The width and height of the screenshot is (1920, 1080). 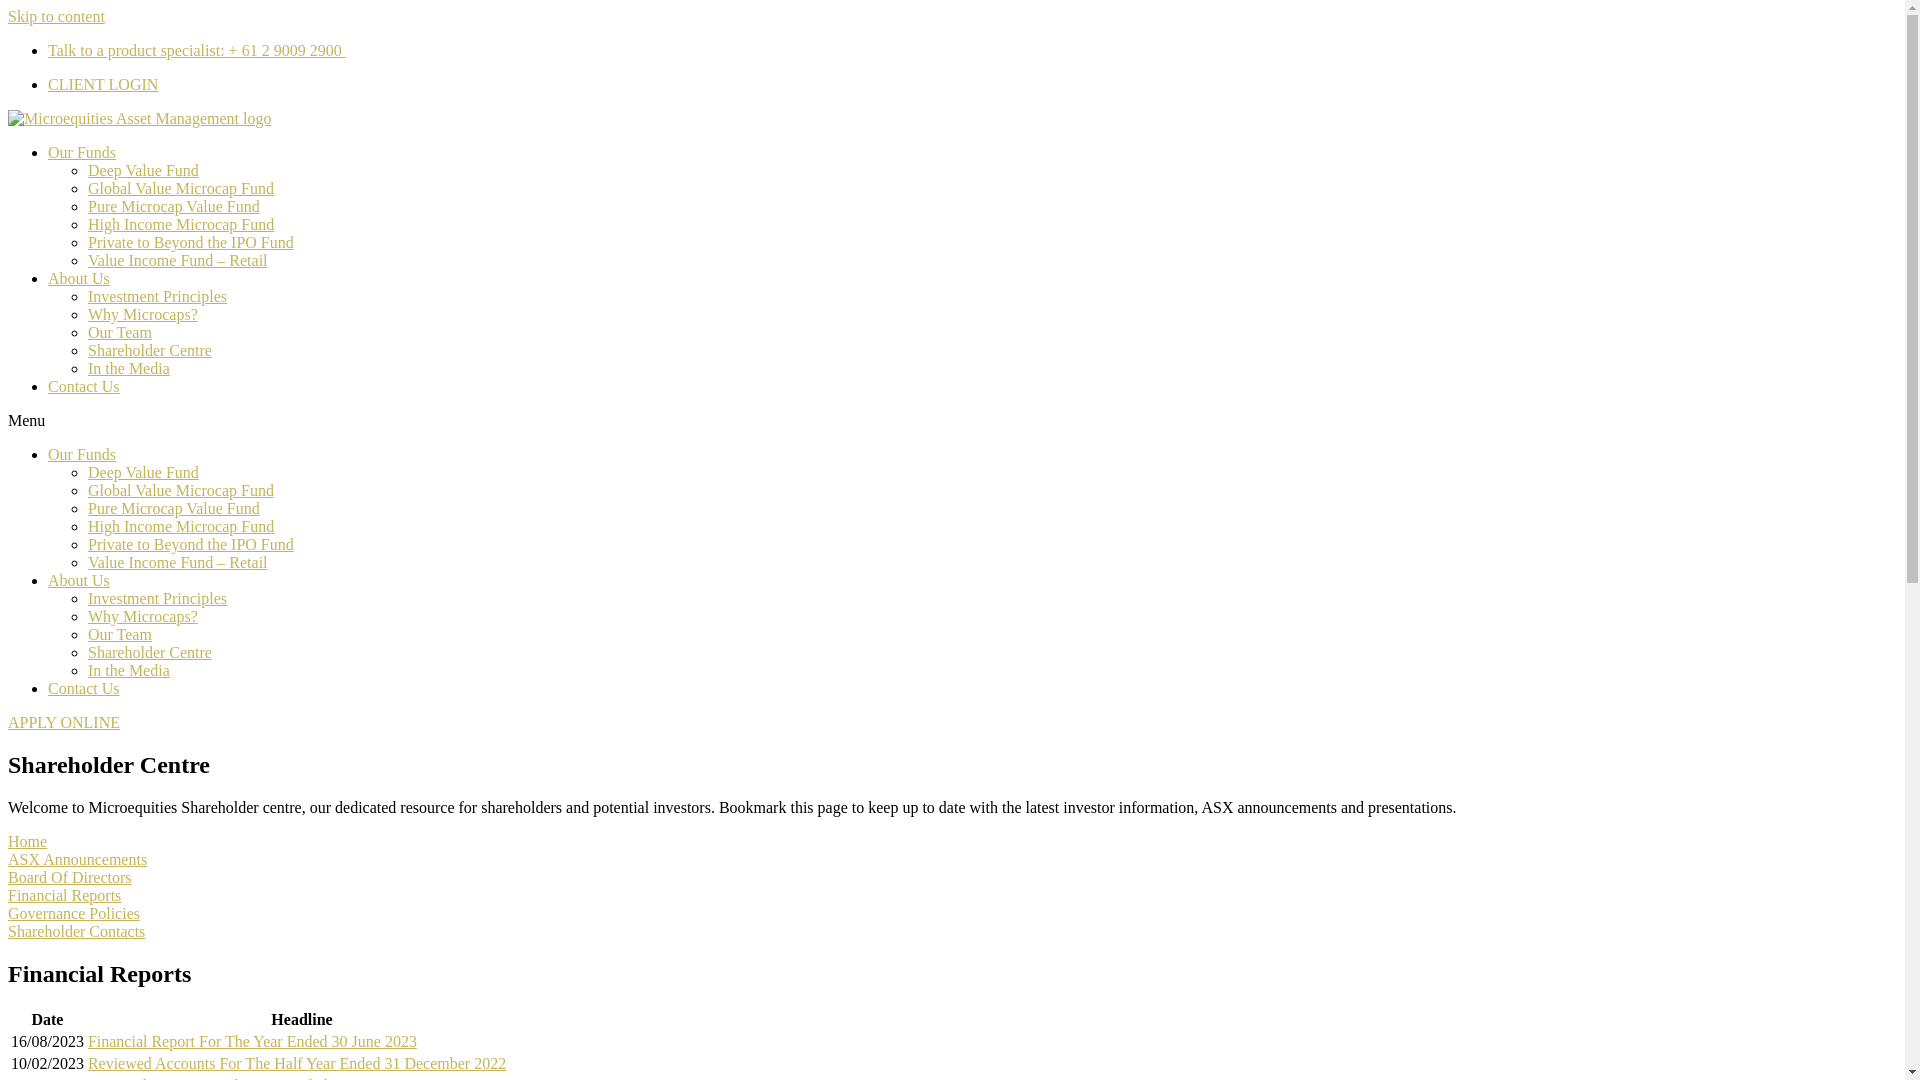 What do you see at coordinates (69, 722) in the screenshot?
I see `APPLY ONLINE` at bounding box center [69, 722].